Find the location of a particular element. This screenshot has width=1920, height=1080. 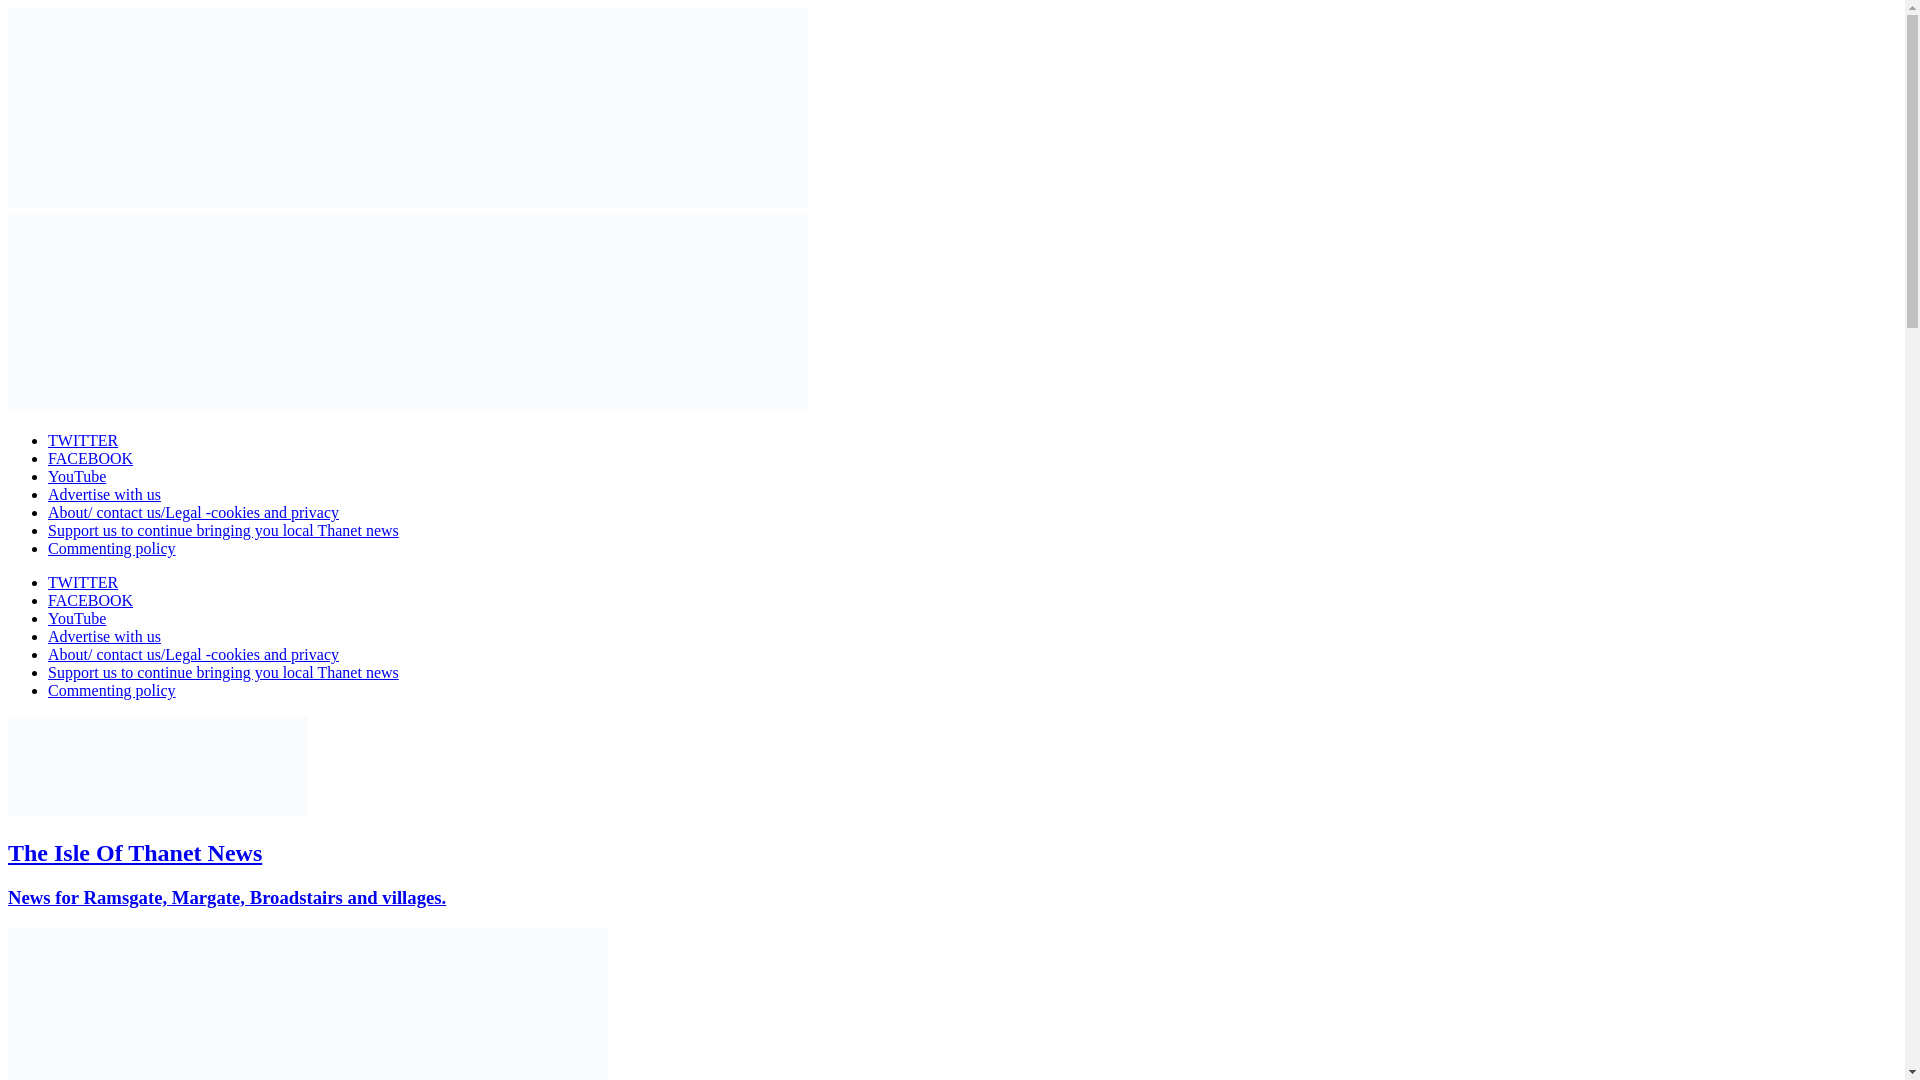

Support us to continue bringing you local Thanet news is located at coordinates (224, 672).